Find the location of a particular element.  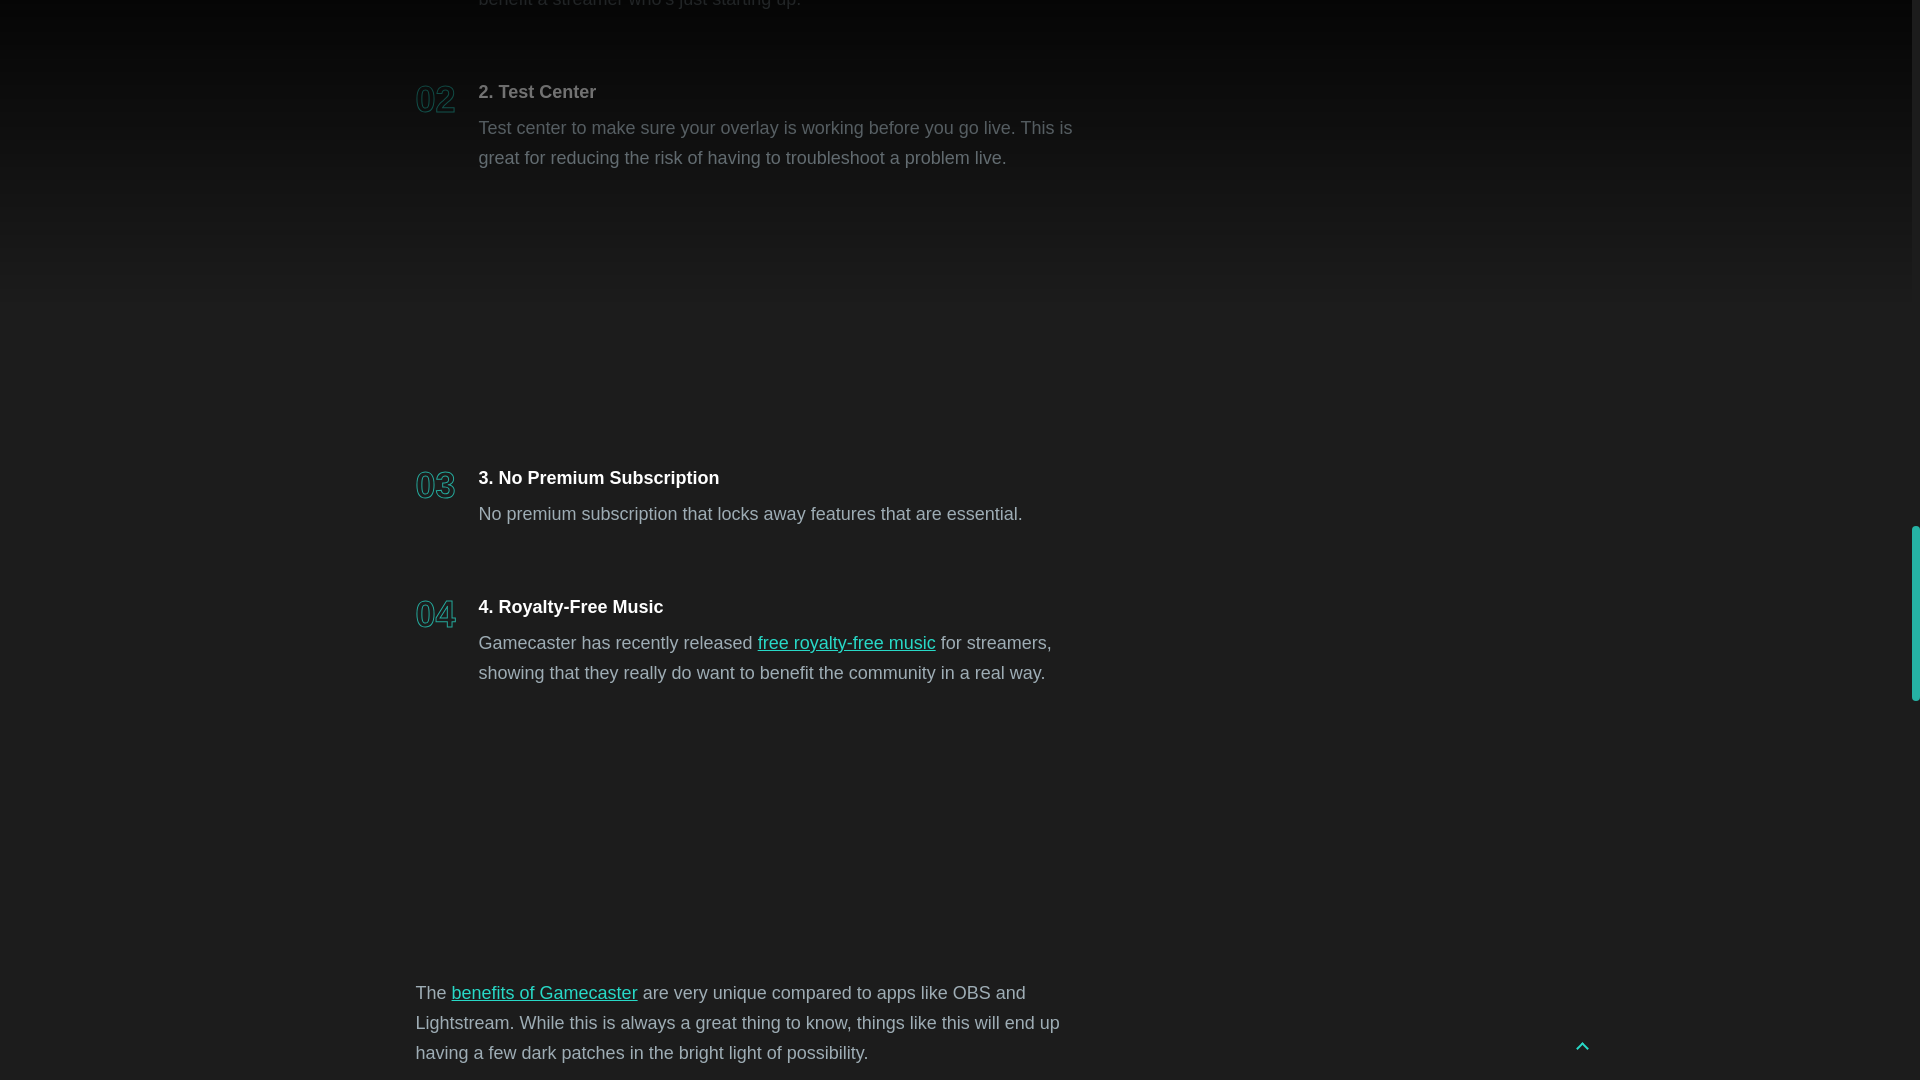

benefits of Gamecaster is located at coordinates (544, 992).